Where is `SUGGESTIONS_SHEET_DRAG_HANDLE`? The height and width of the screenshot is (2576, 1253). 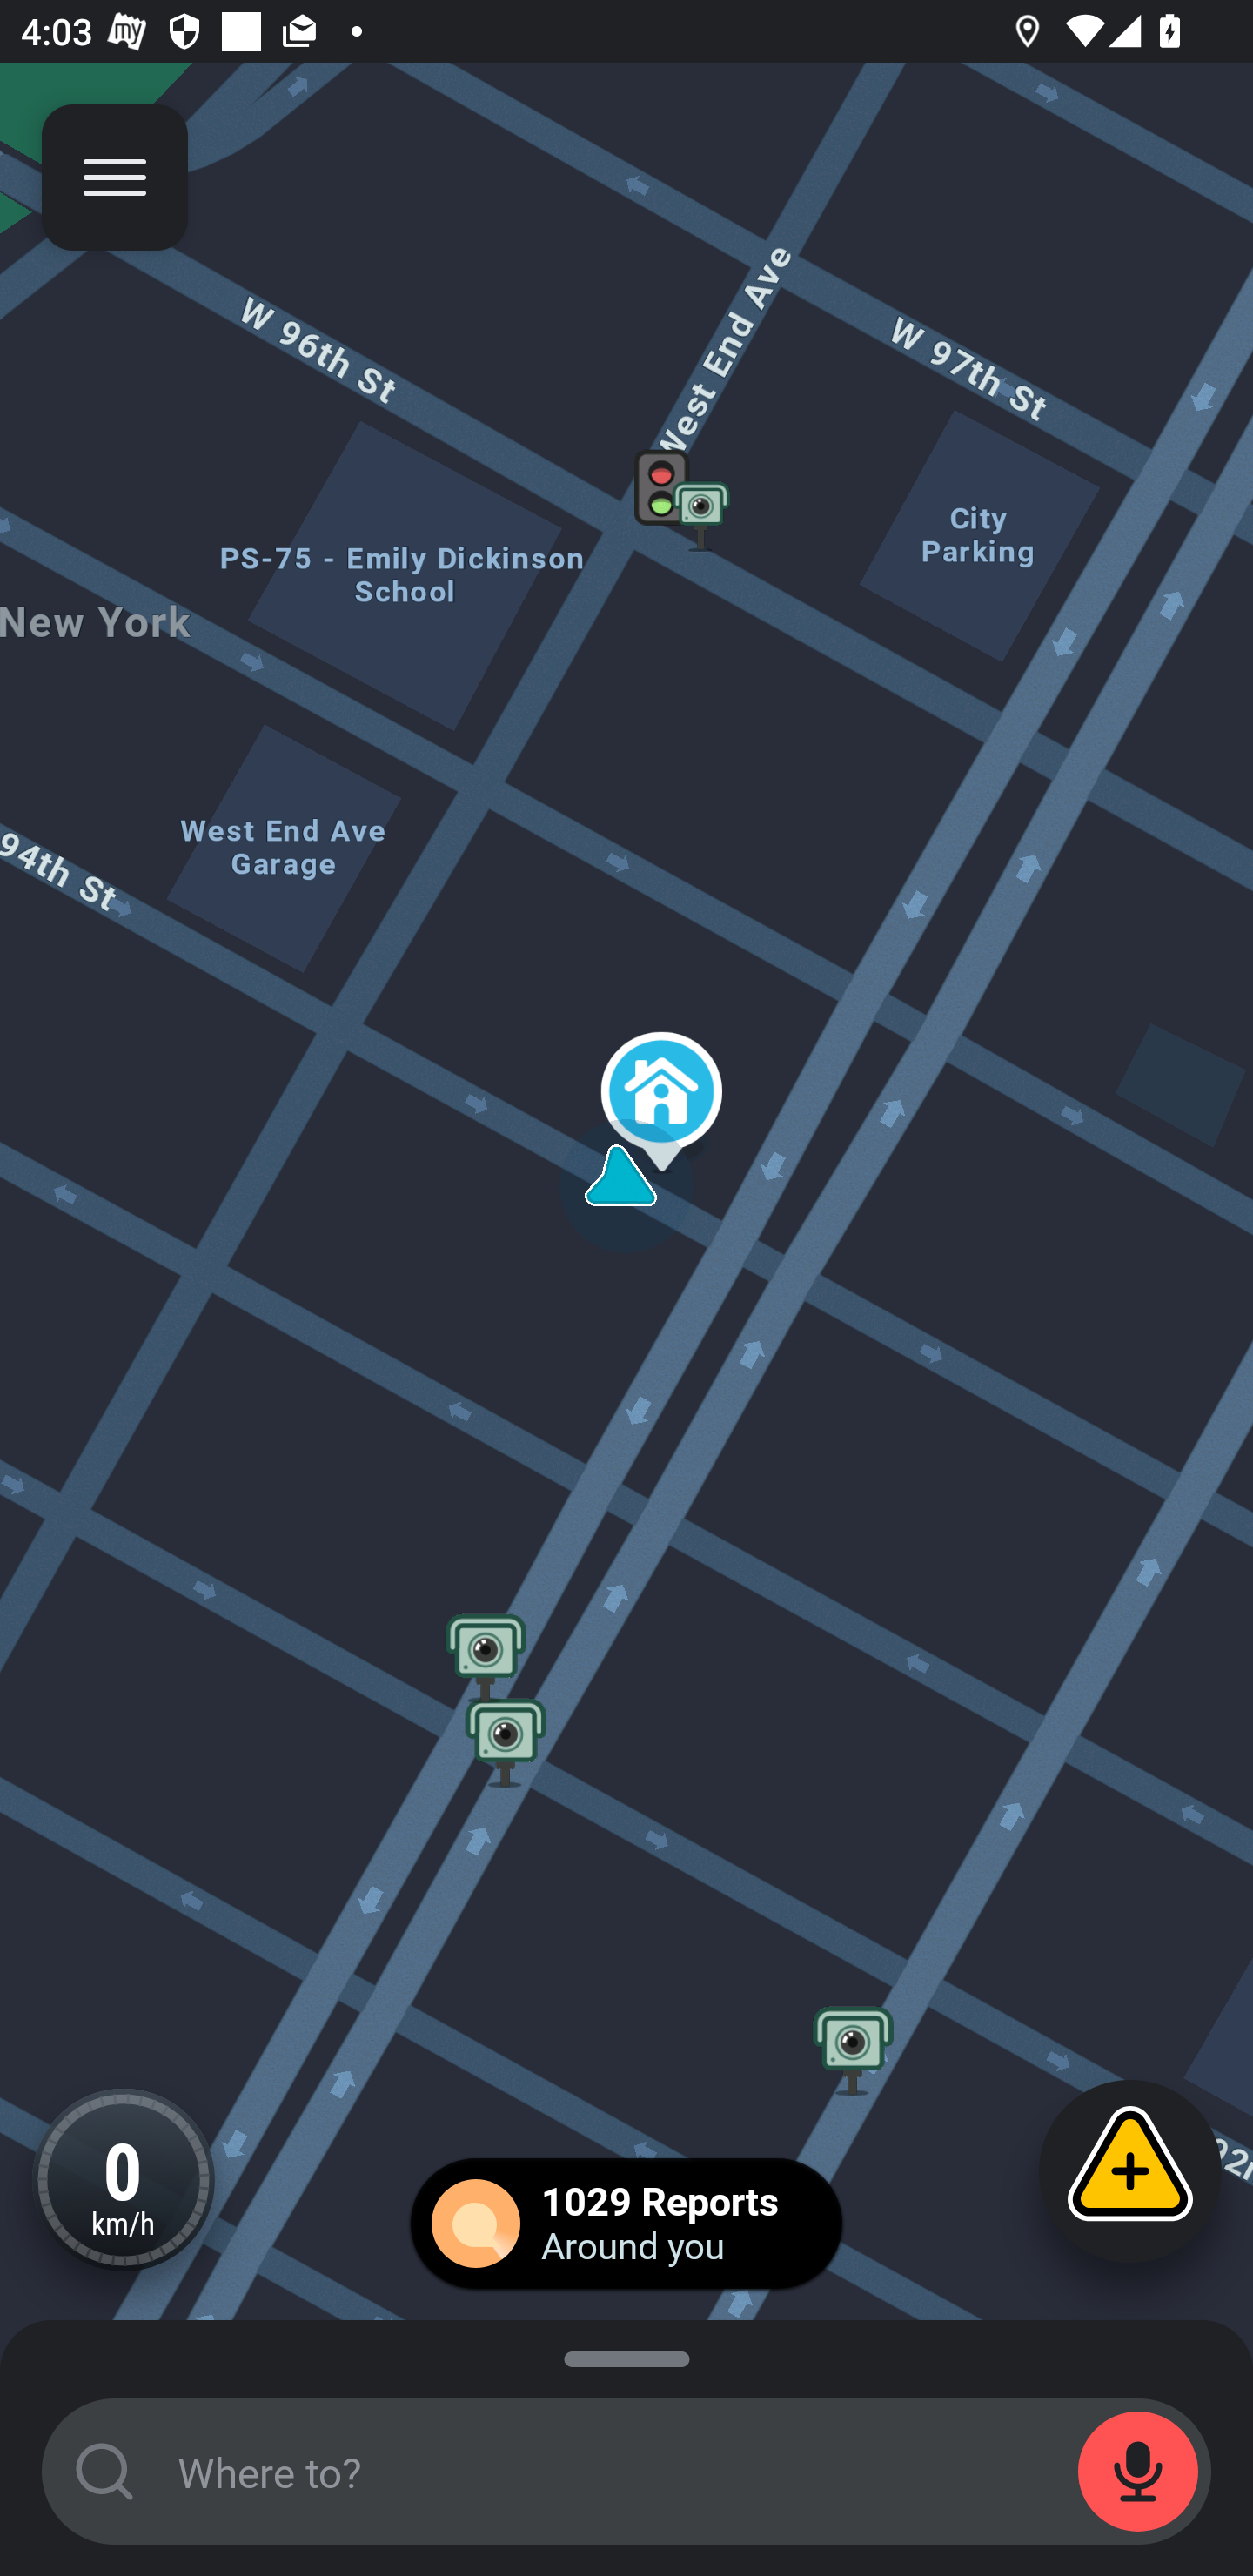 SUGGESTIONS_SHEET_DRAG_HANDLE is located at coordinates (626, 2354).